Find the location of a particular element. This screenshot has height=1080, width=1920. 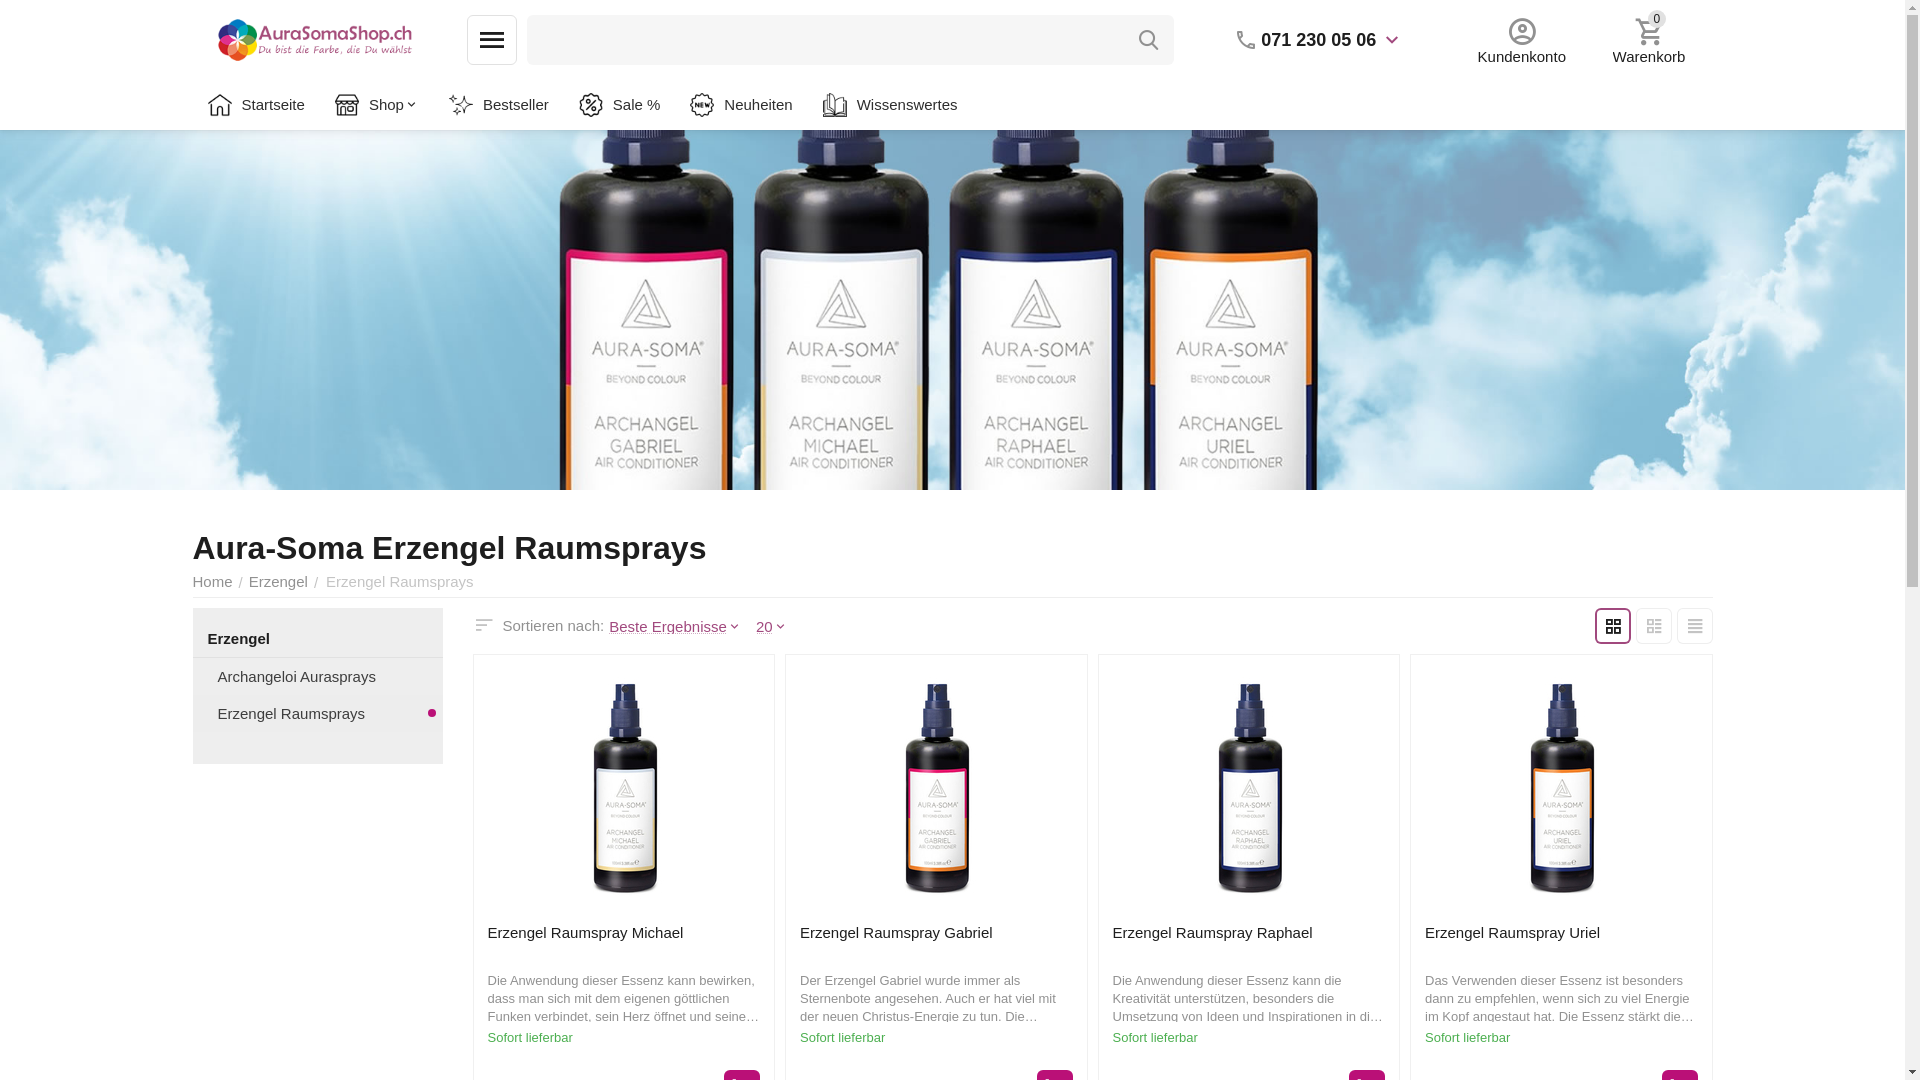

Wissenswertes is located at coordinates (890, 105).